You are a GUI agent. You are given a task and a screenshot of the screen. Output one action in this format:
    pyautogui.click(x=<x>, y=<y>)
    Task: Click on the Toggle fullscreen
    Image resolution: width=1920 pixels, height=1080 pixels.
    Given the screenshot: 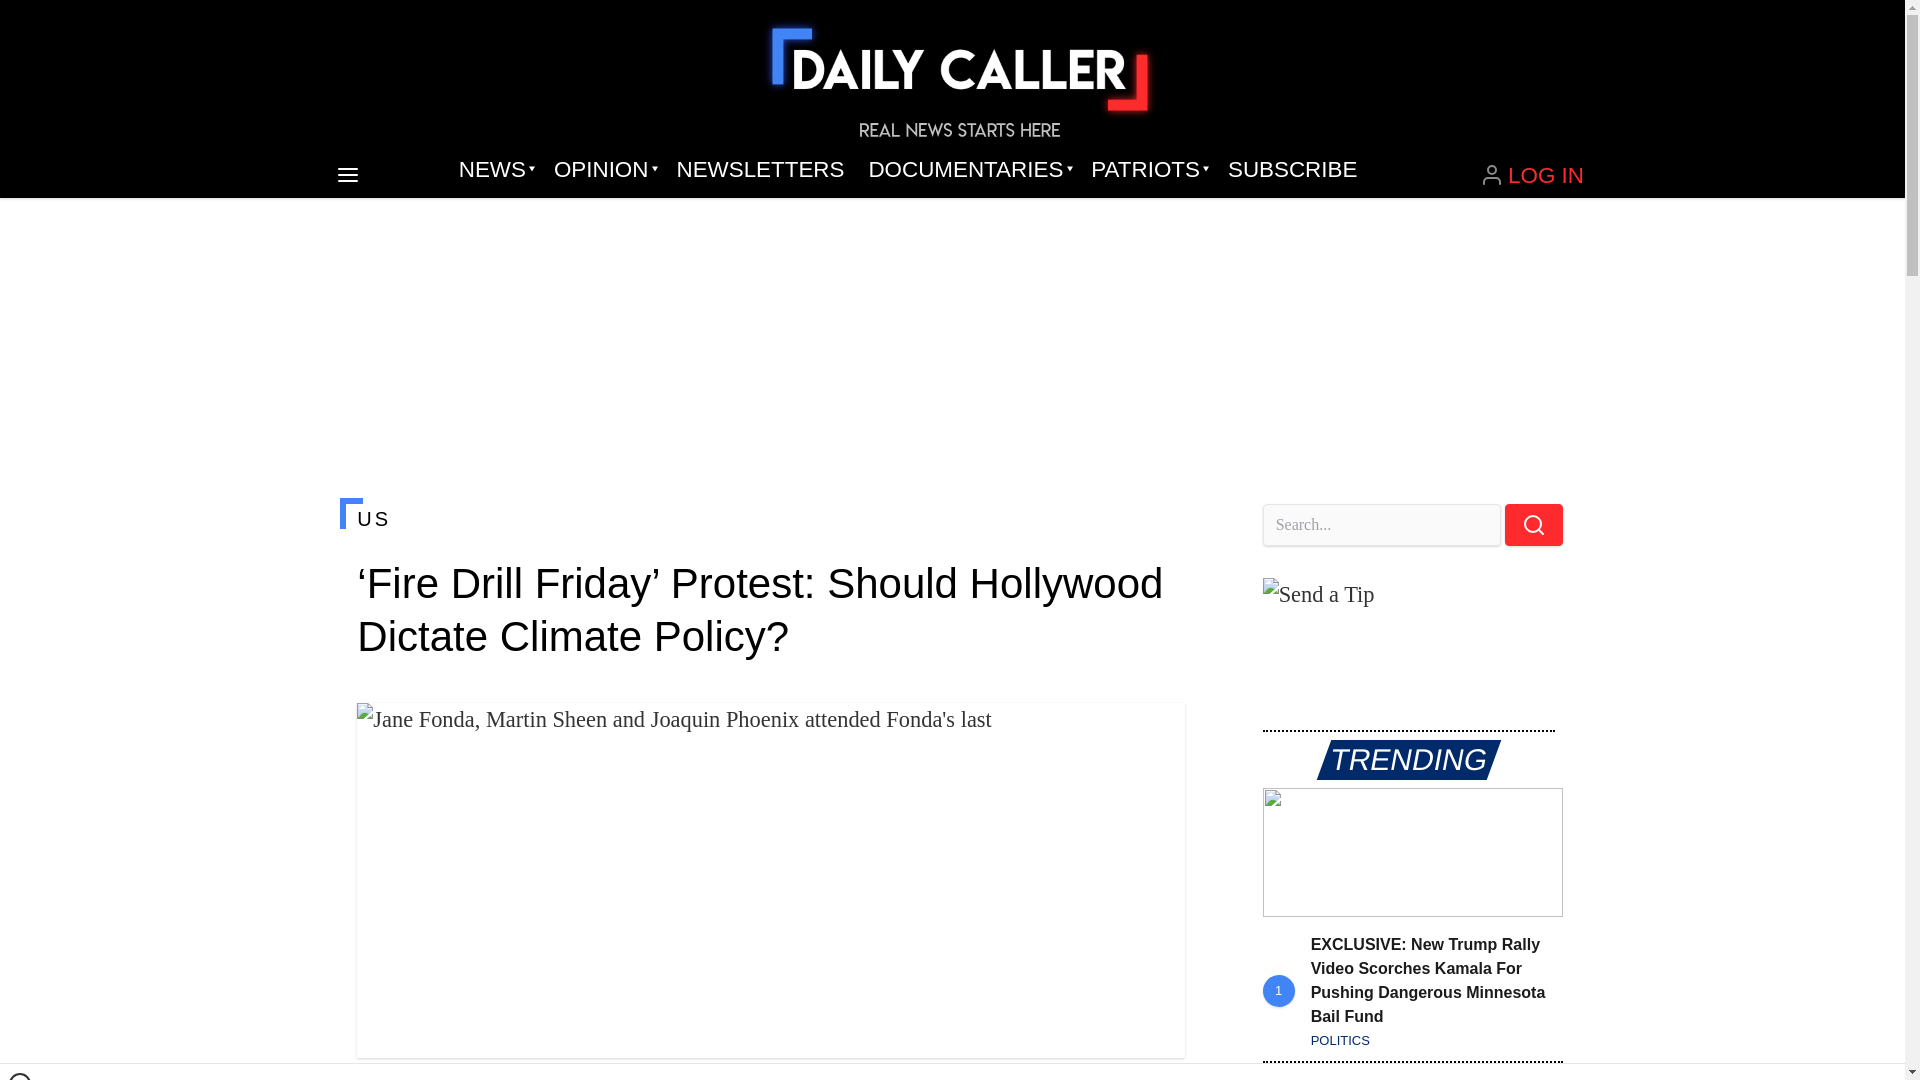 What is the action you would take?
    pyautogui.click(x=1154, y=734)
    